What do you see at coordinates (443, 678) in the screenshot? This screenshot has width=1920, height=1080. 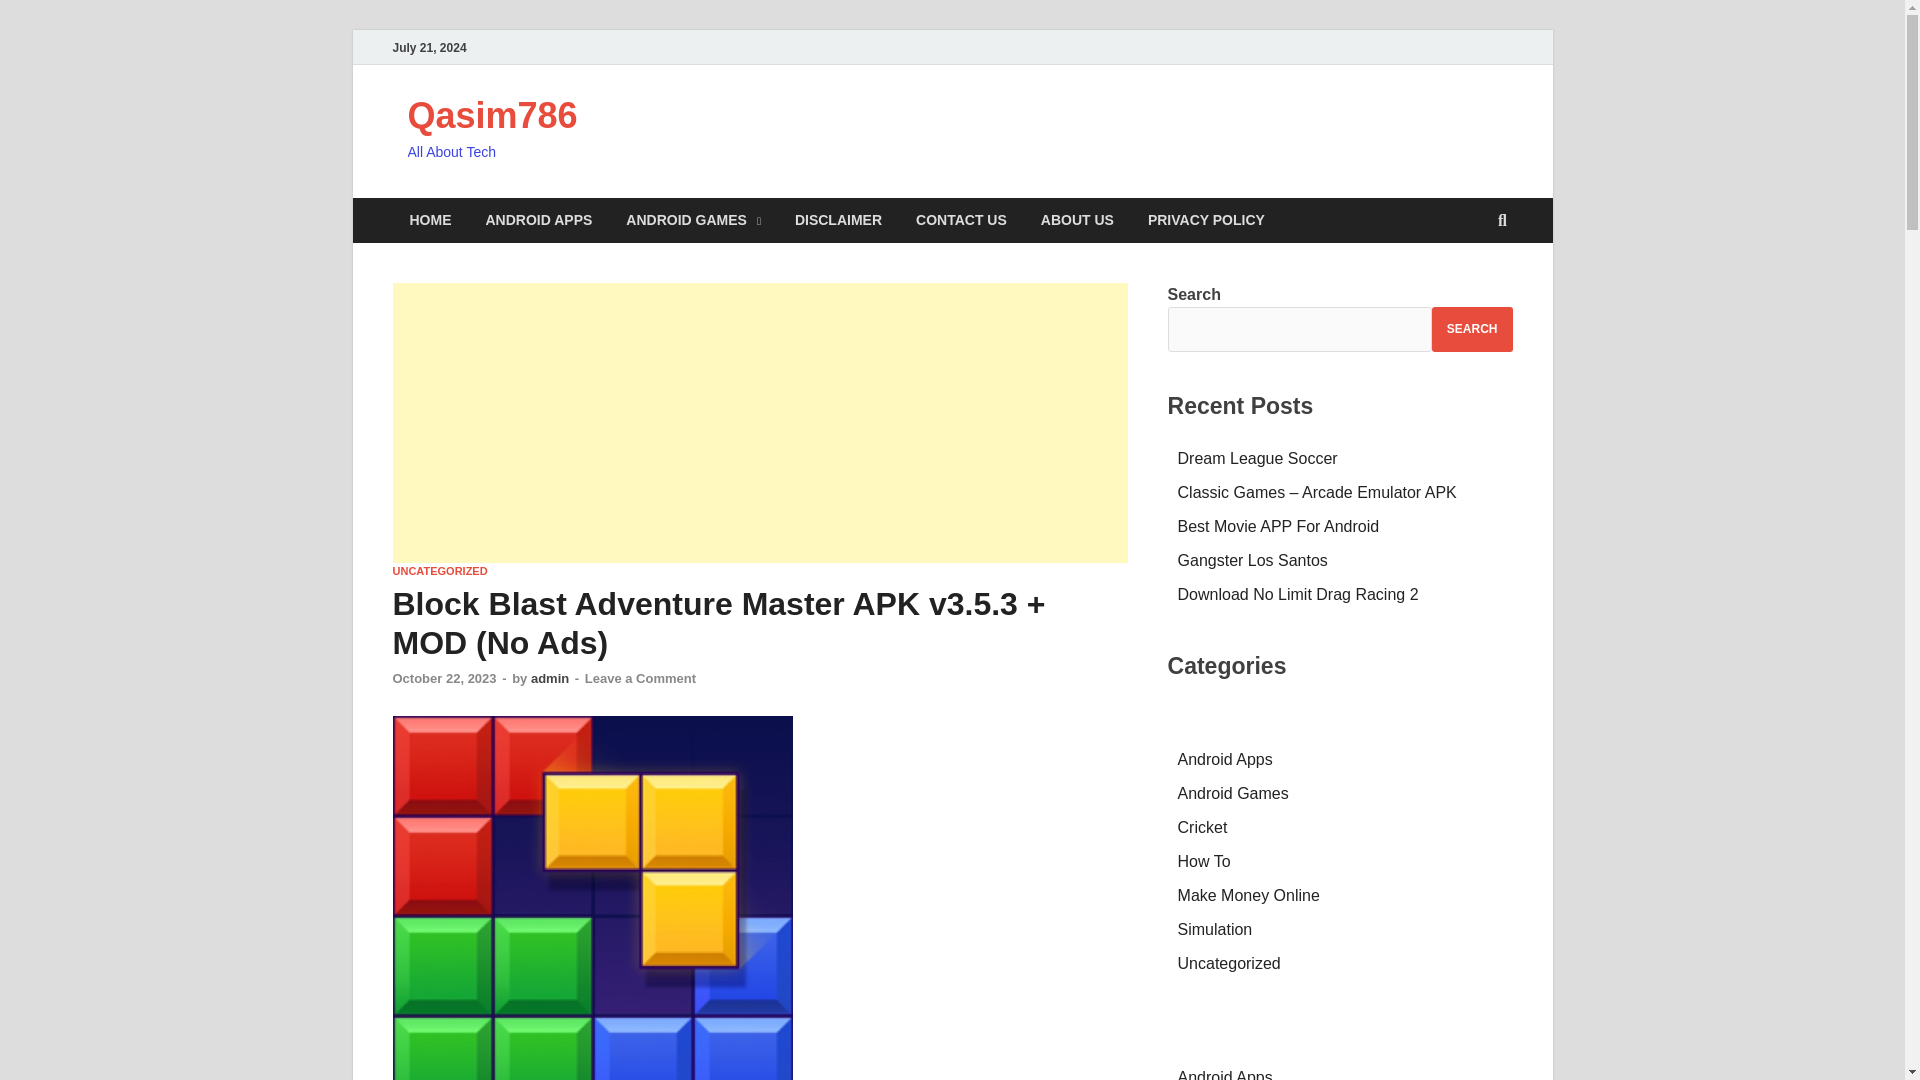 I see `October 22, 2023` at bounding box center [443, 678].